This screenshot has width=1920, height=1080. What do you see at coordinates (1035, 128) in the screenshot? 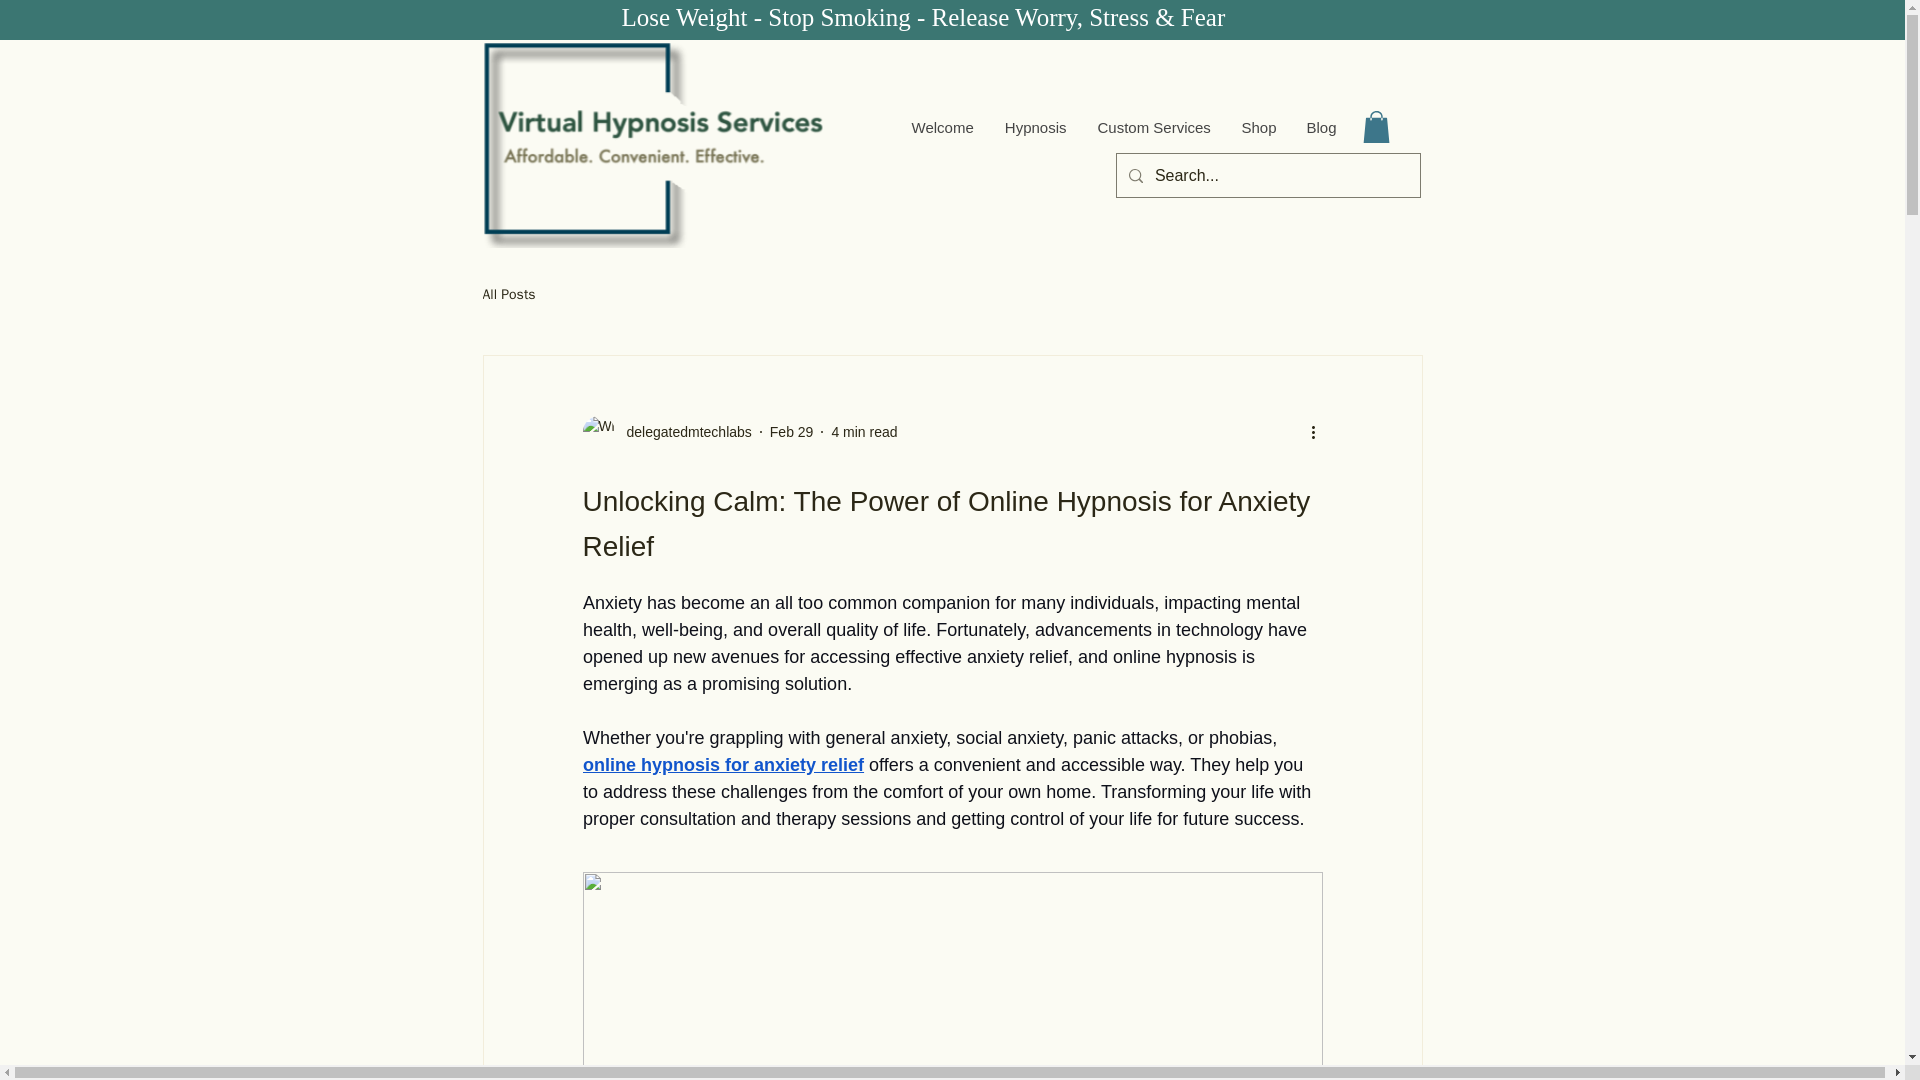
I see `Hypnosis` at bounding box center [1035, 128].